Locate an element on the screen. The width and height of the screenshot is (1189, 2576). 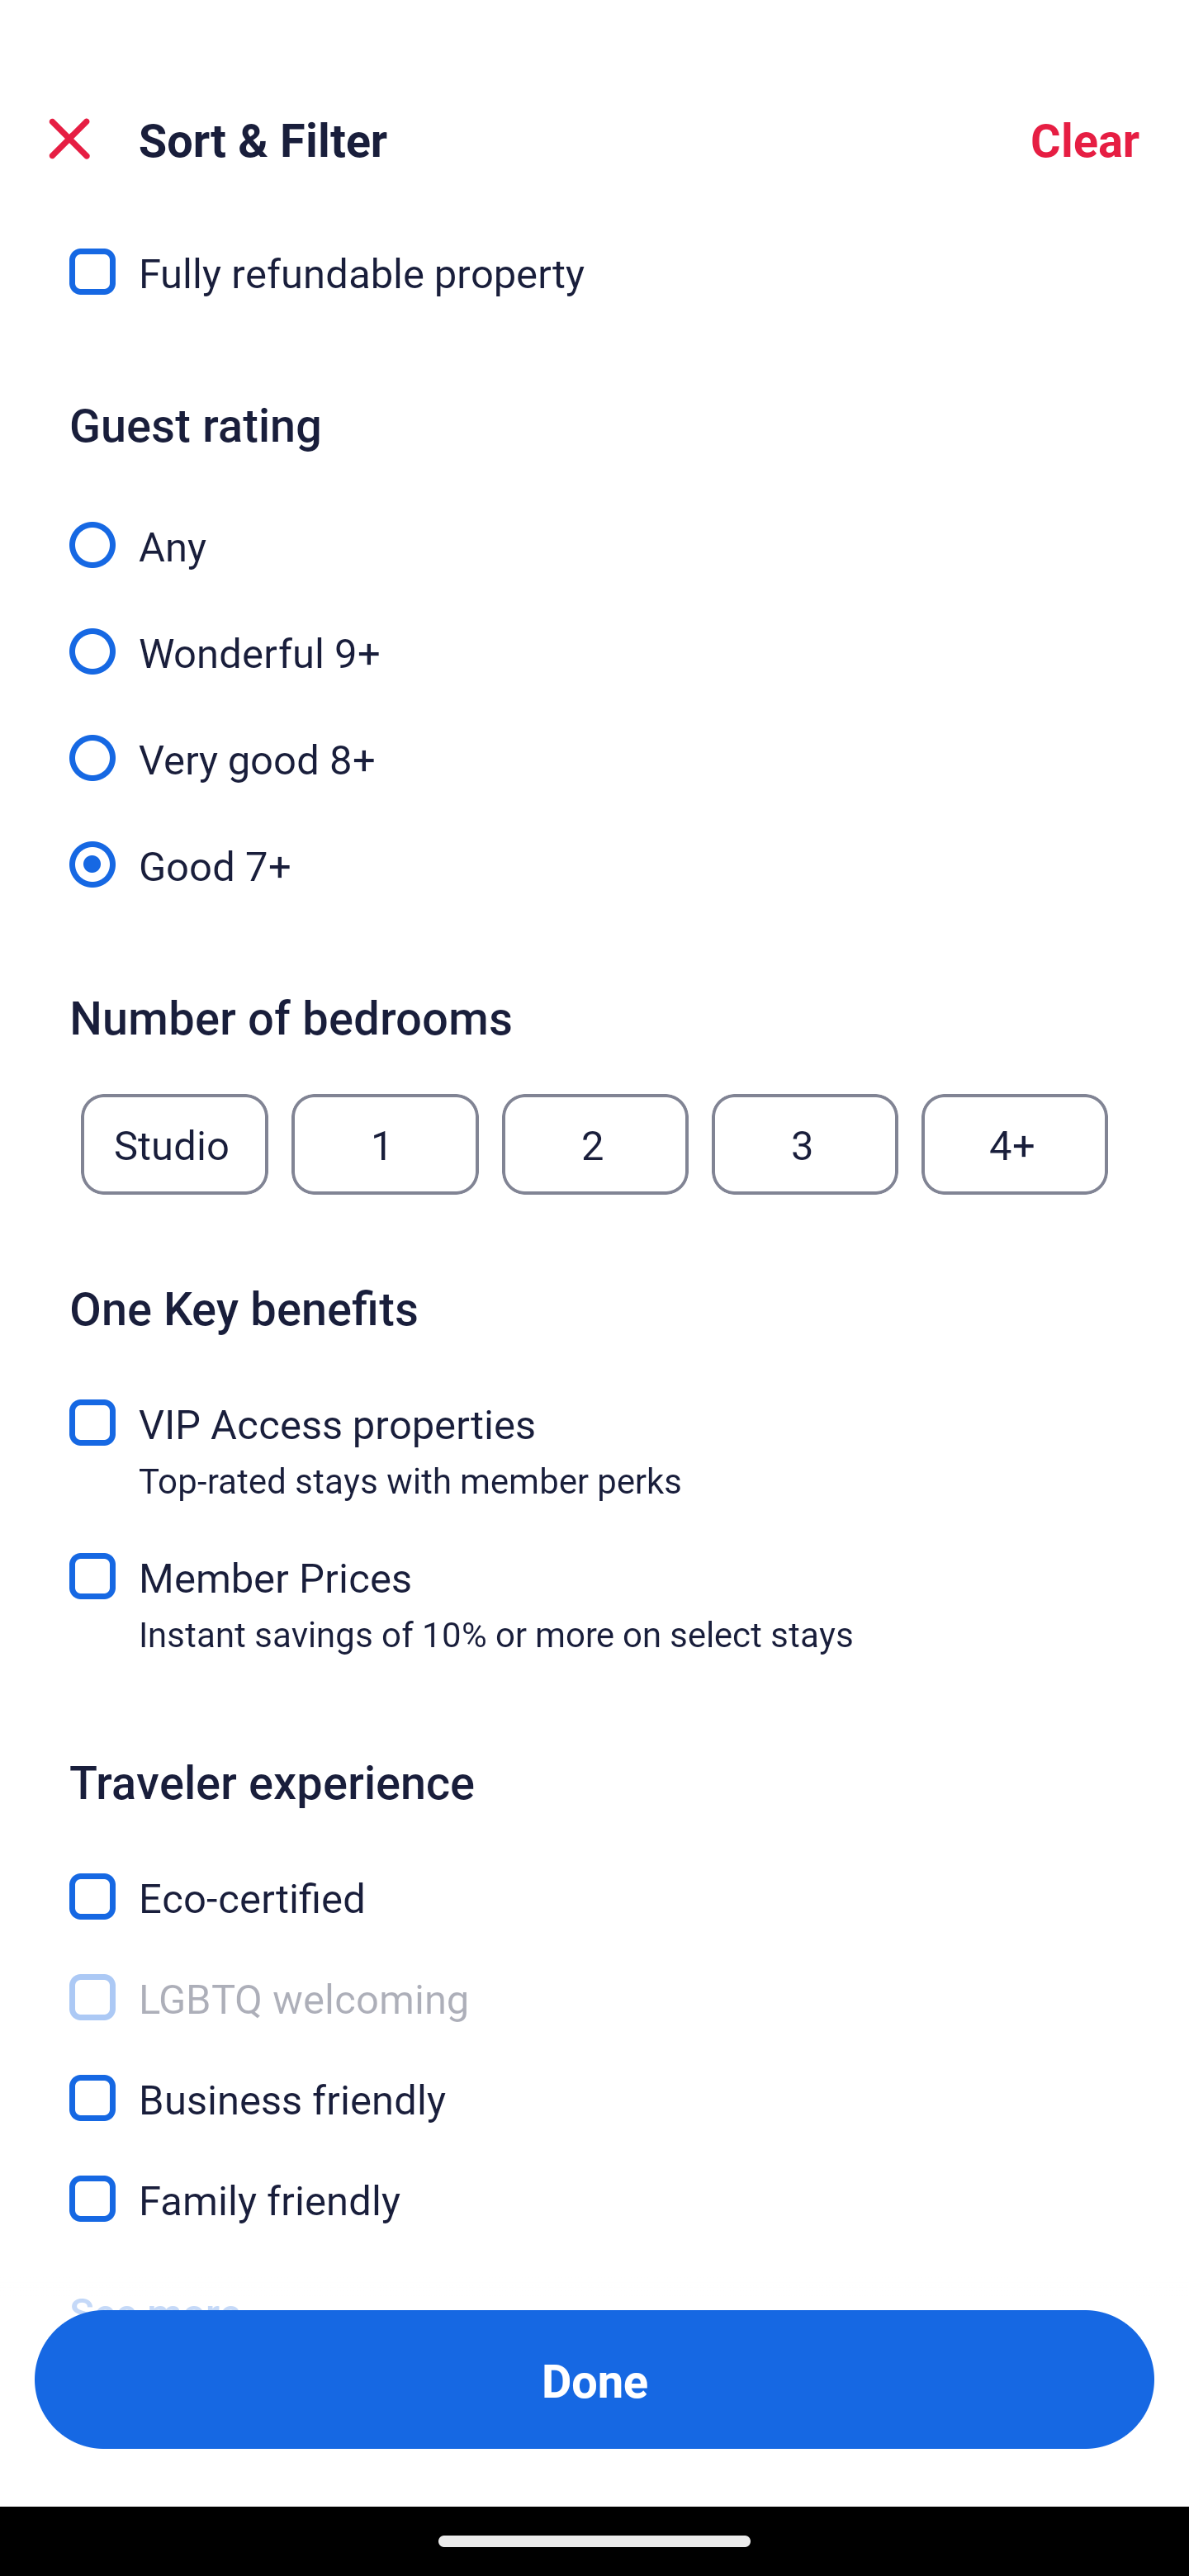
Family friendly, Family friendly is located at coordinates (594, 2200).